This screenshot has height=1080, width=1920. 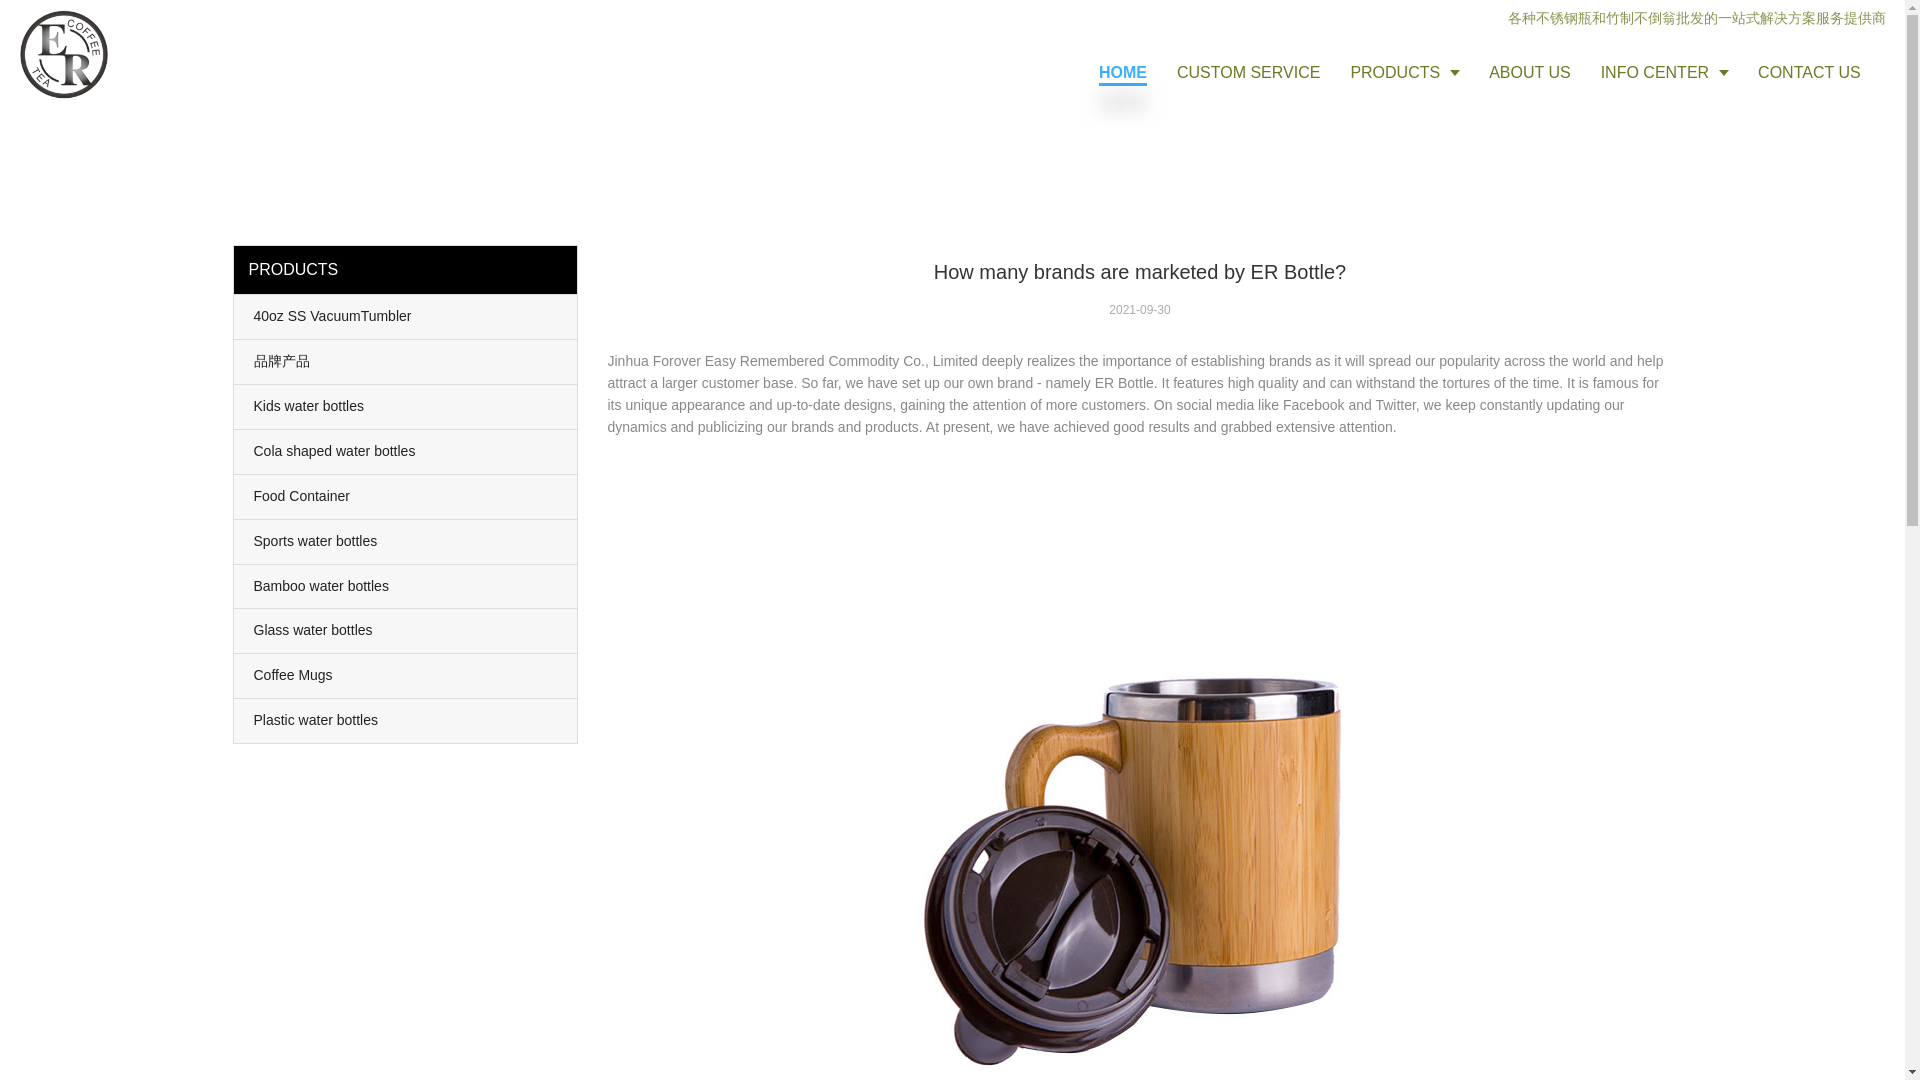 What do you see at coordinates (1530, 72) in the screenshot?
I see `ABOUT US` at bounding box center [1530, 72].